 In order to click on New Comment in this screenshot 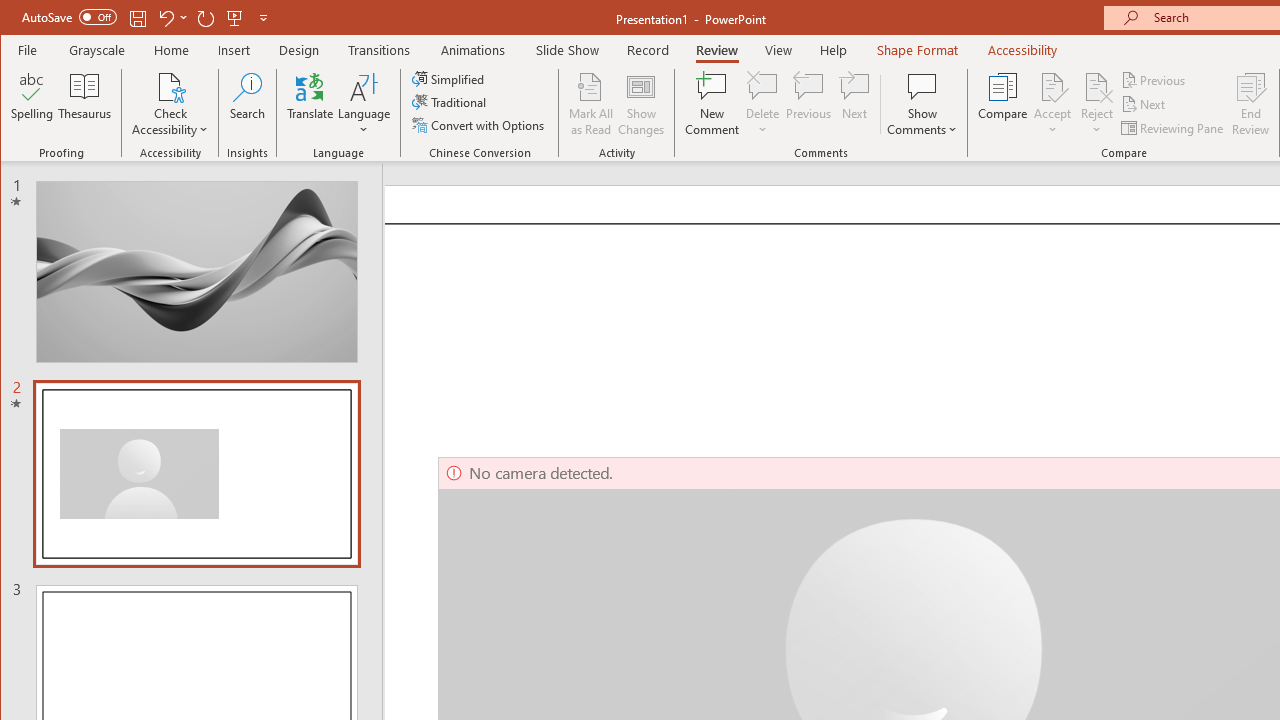, I will do `click(712, 104)`.